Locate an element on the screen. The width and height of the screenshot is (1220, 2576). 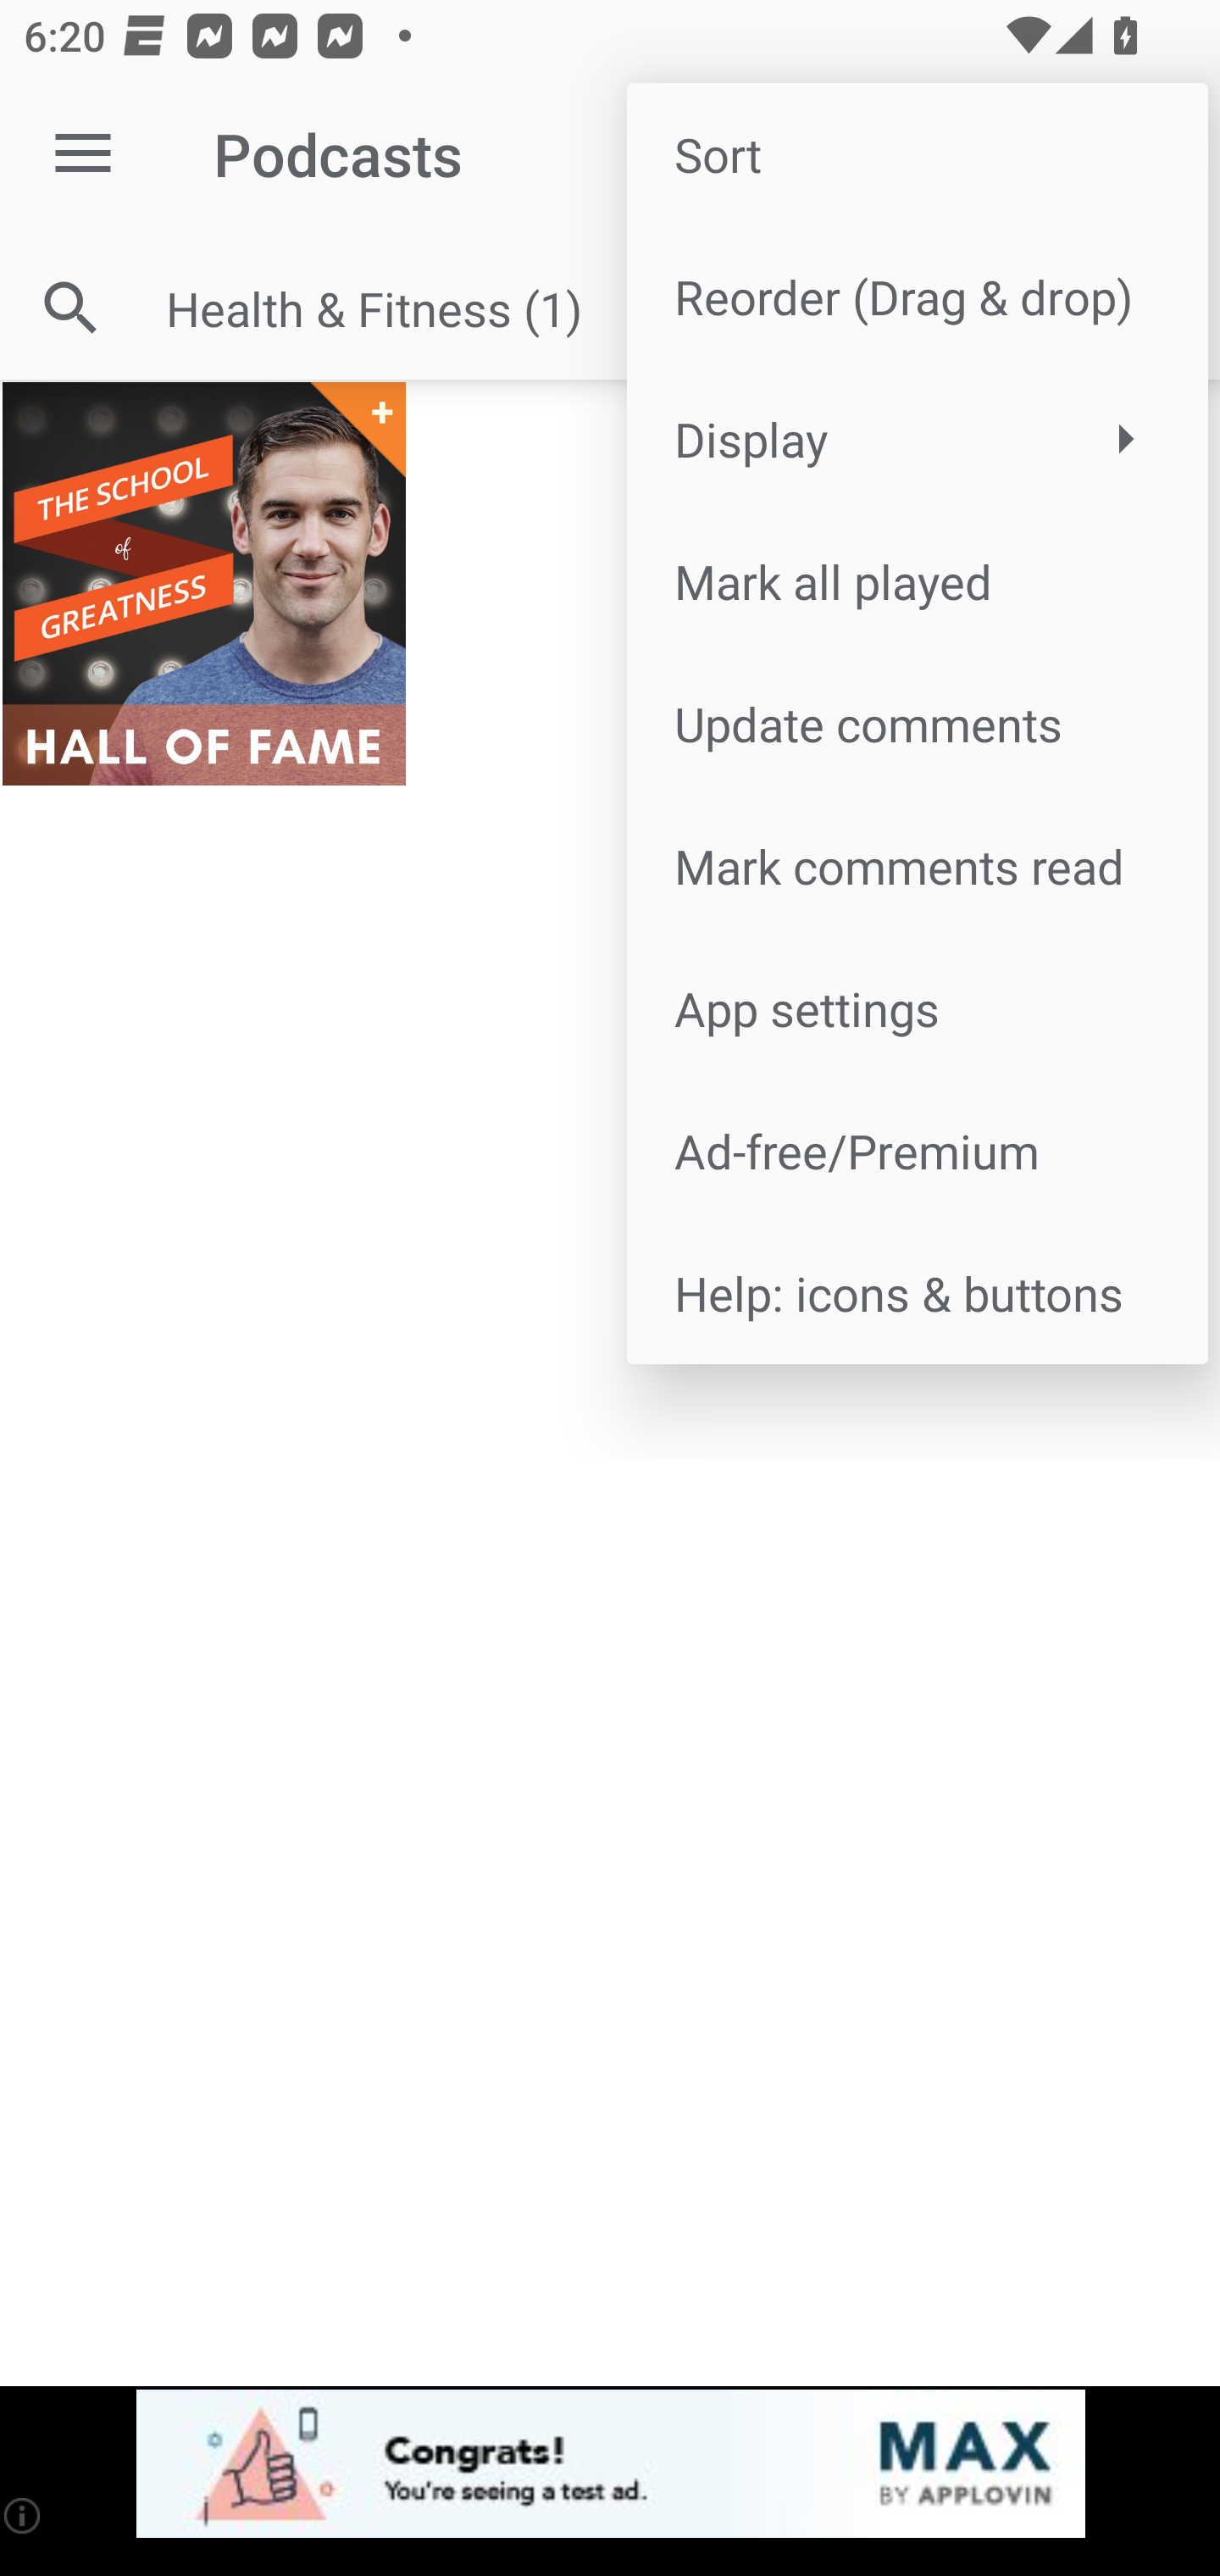
Update comments is located at coordinates (917, 724).